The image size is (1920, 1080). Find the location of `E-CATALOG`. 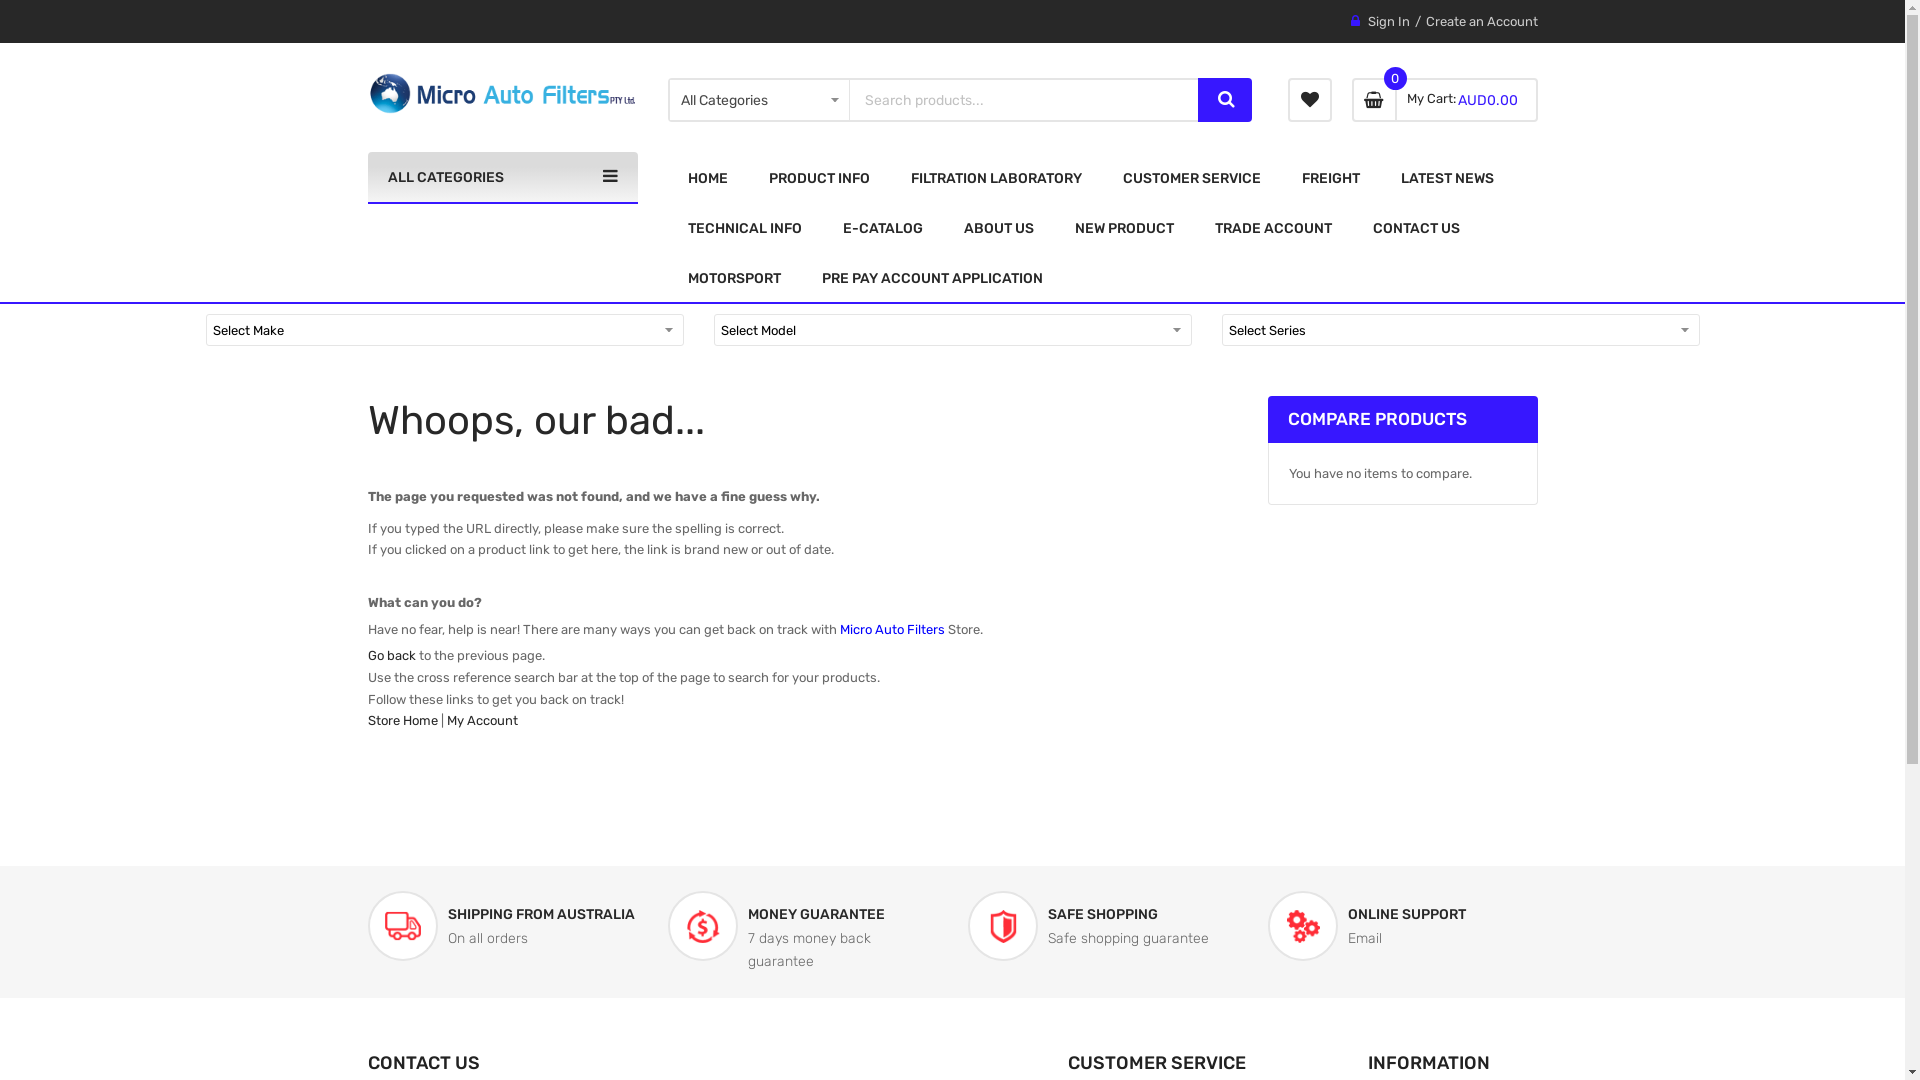

E-CATALOG is located at coordinates (882, 228).